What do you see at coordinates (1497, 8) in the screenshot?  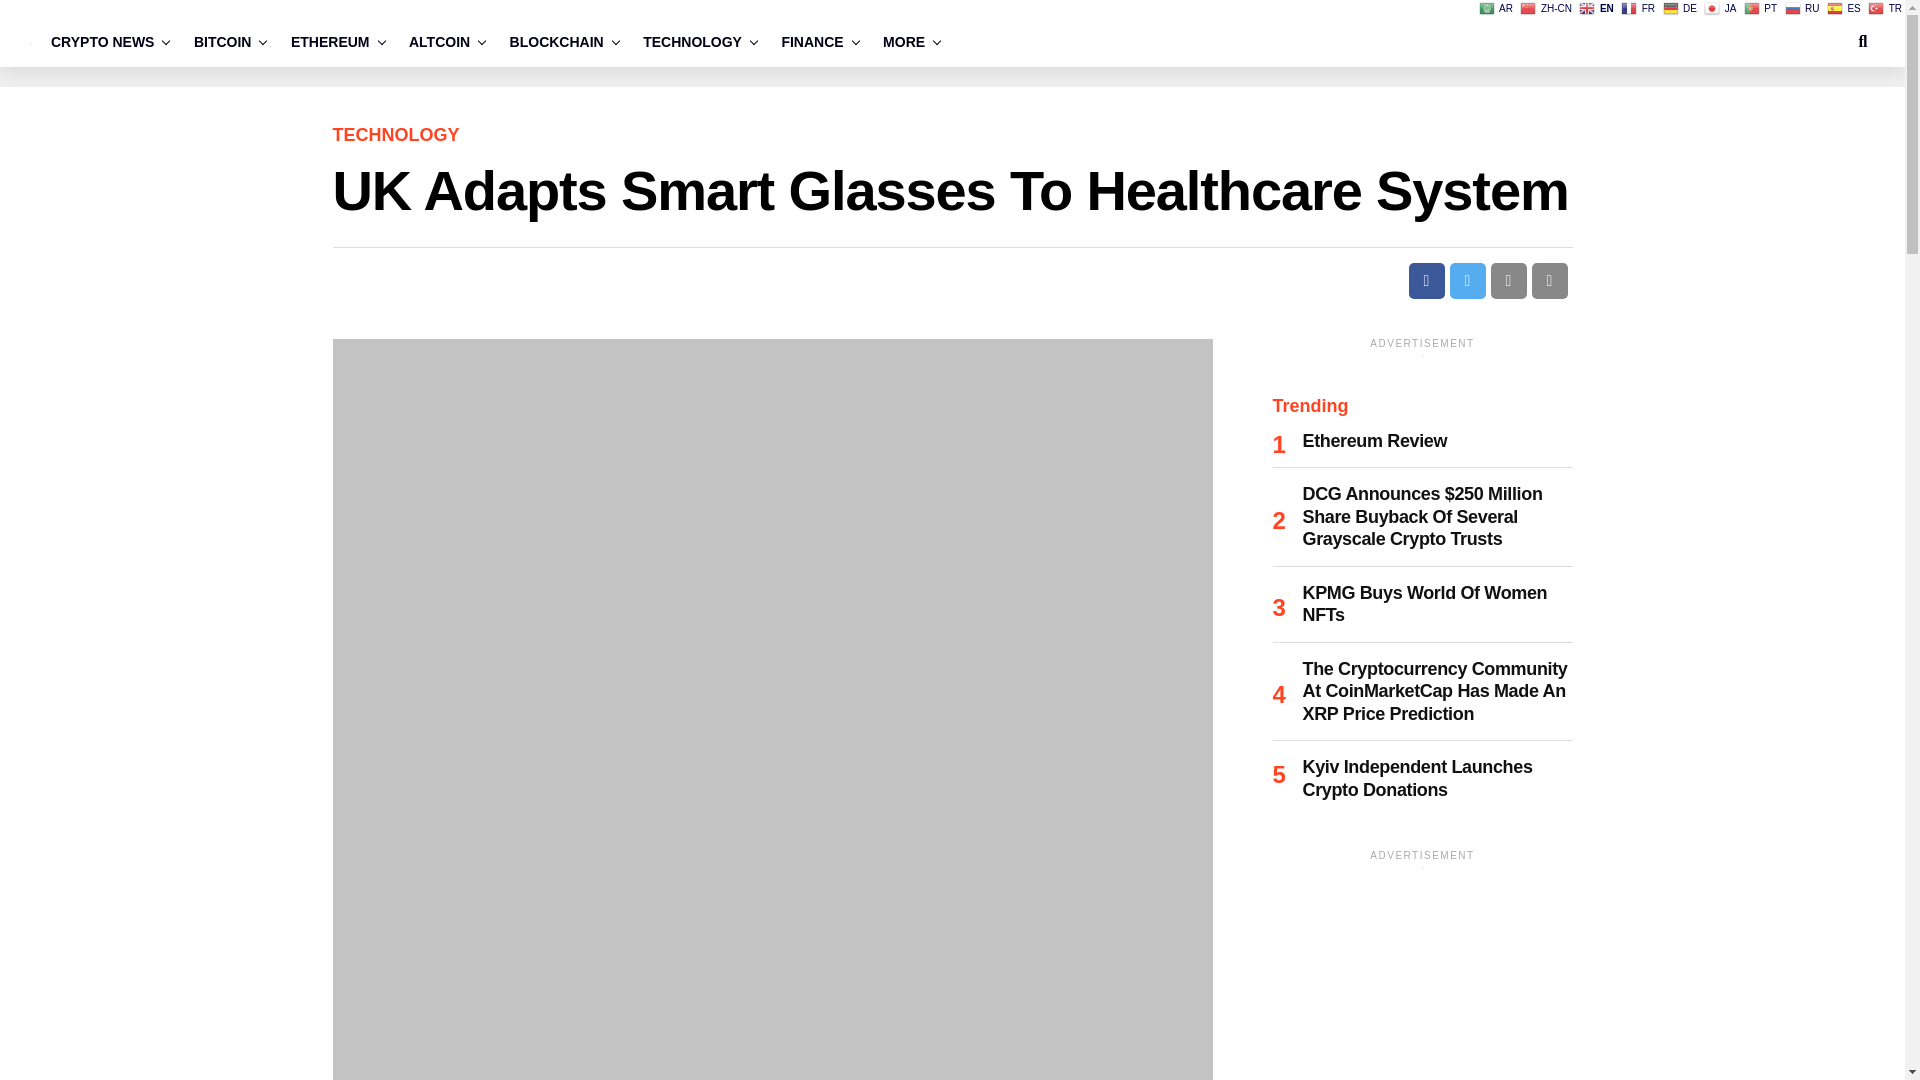 I see `Arabic` at bounding box center [1497, 8].